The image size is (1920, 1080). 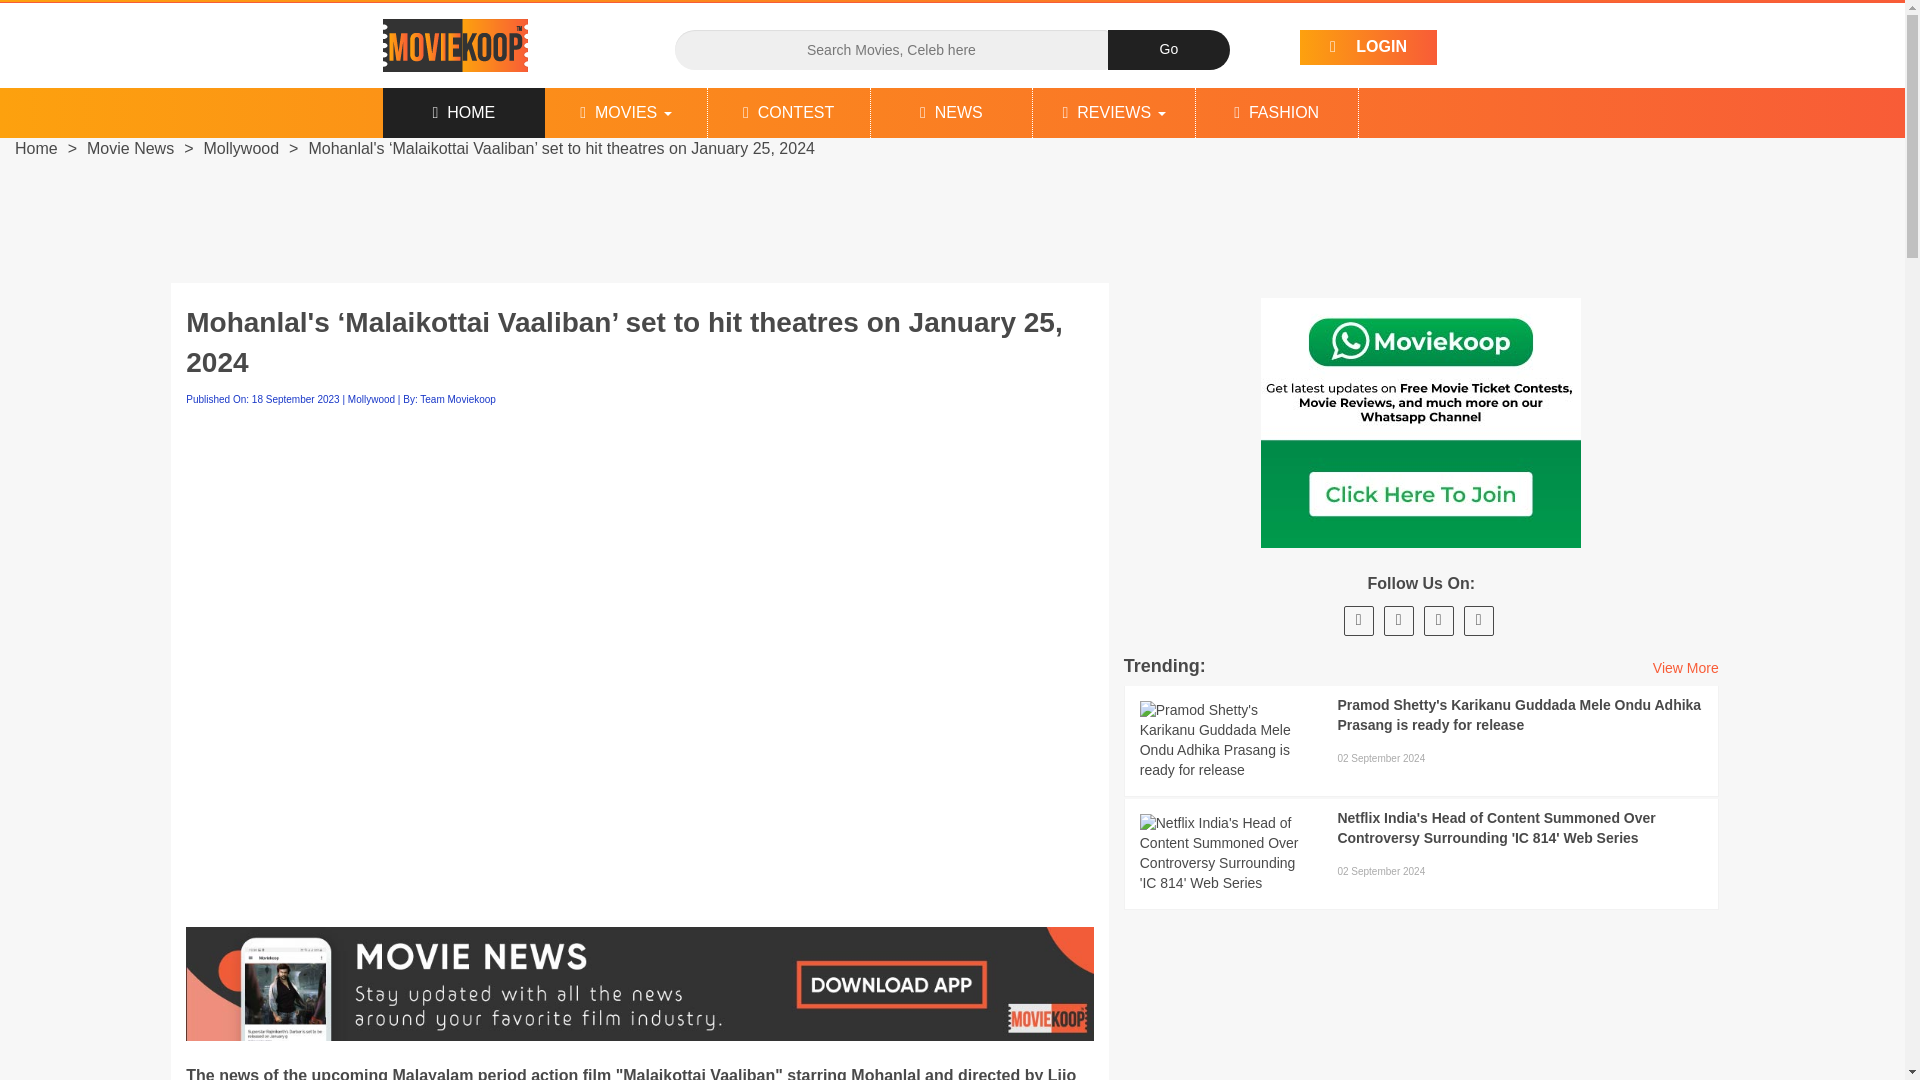 What do you see at coordinates (458, 400) in the screenshot?
I see `Team Moviekoop` at bounding box center [458, 400].